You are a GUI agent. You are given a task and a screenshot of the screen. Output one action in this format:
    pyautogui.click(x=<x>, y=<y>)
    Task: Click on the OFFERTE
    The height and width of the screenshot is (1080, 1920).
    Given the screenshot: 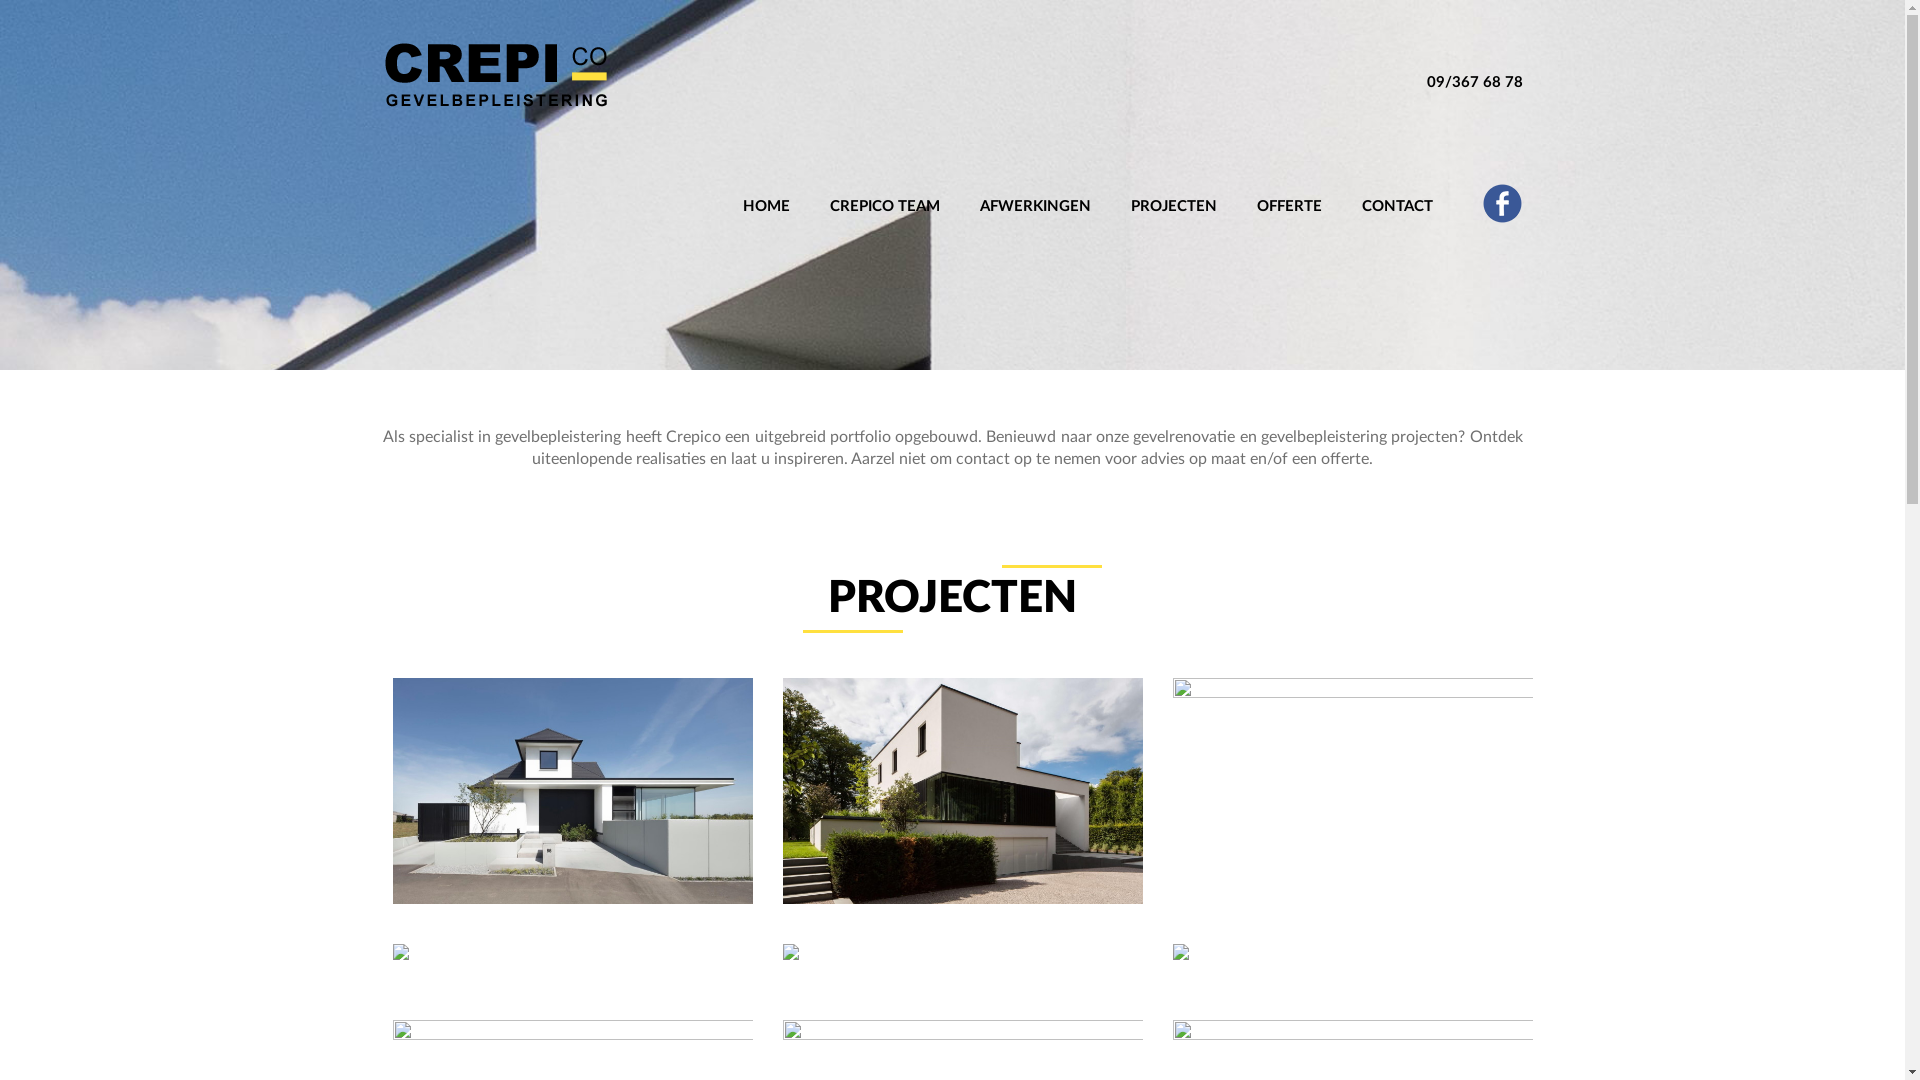 What is the action you would take?
    pyautogui.click(x=1288, y=186)
    